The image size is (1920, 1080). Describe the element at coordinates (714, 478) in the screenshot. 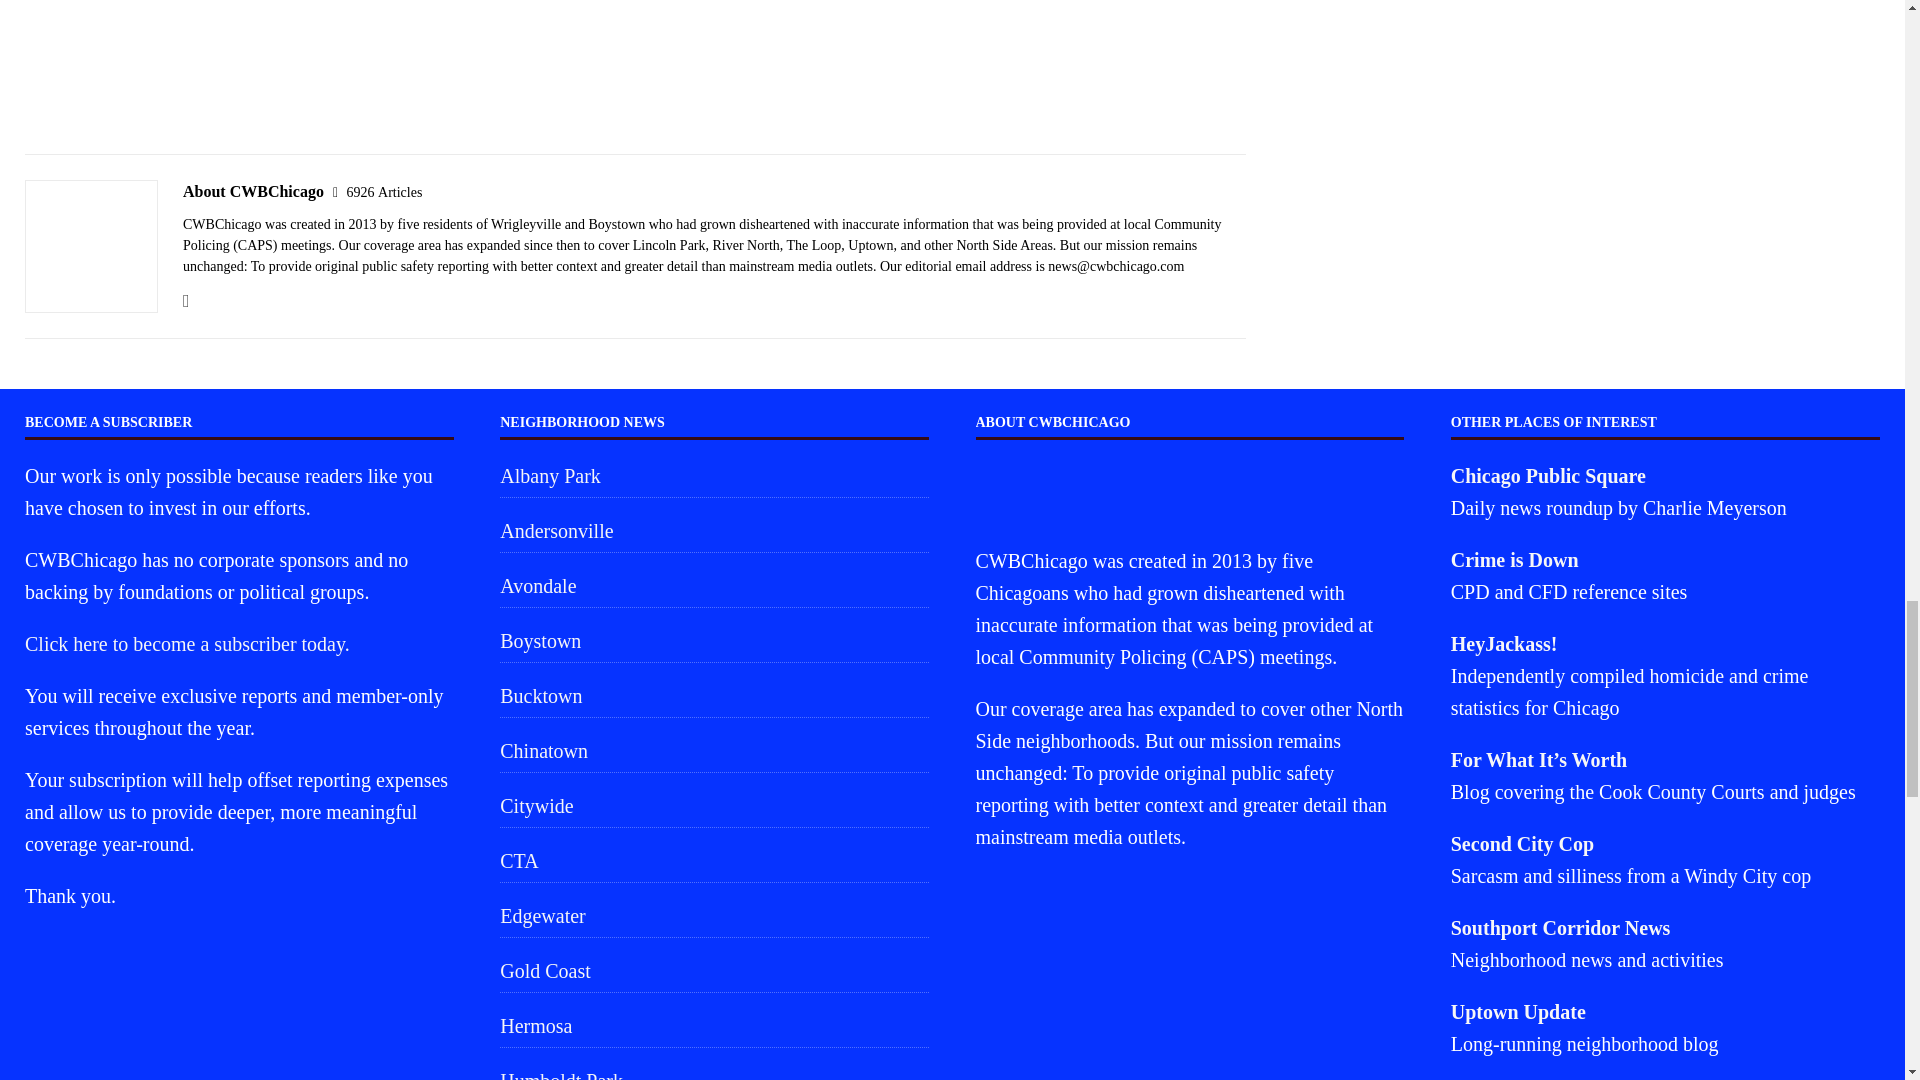

I see `Albany Park` at that location.